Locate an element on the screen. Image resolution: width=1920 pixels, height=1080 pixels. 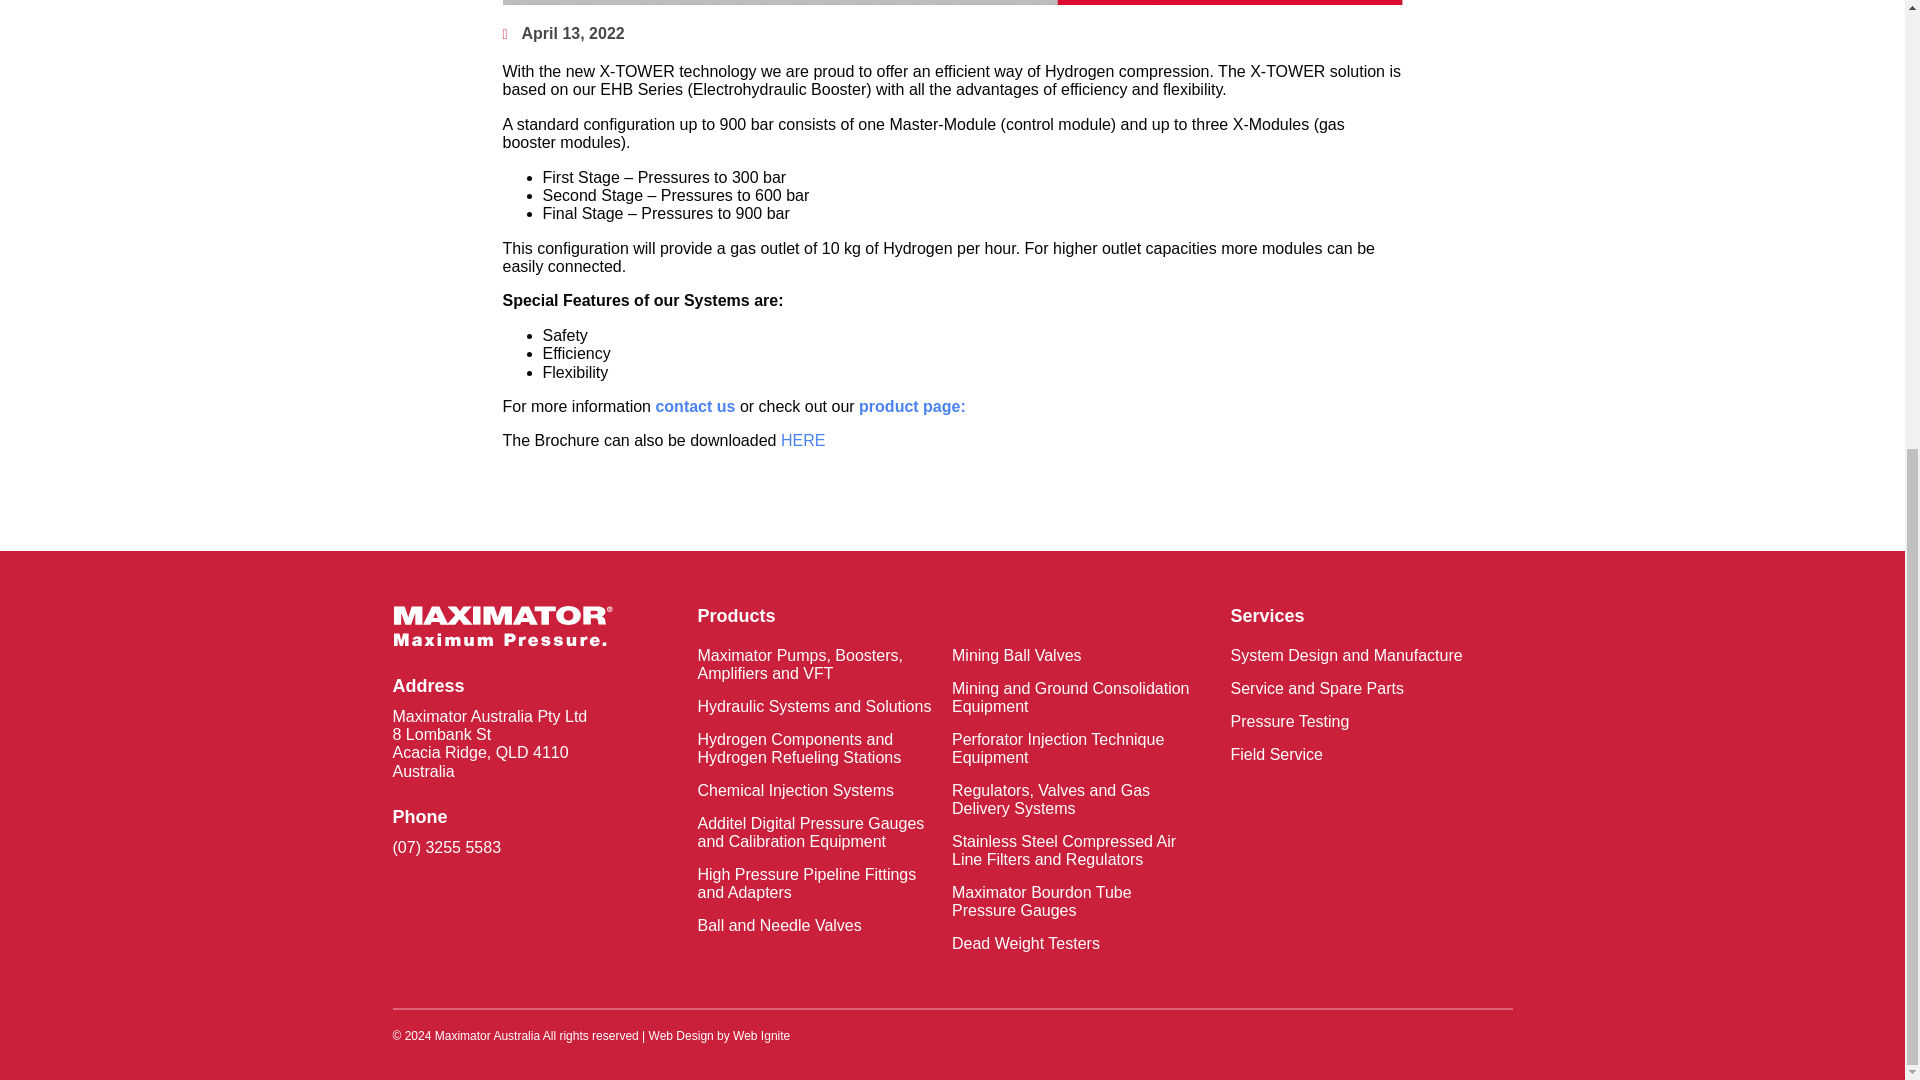
HERE is located at coordinates (803, 440).